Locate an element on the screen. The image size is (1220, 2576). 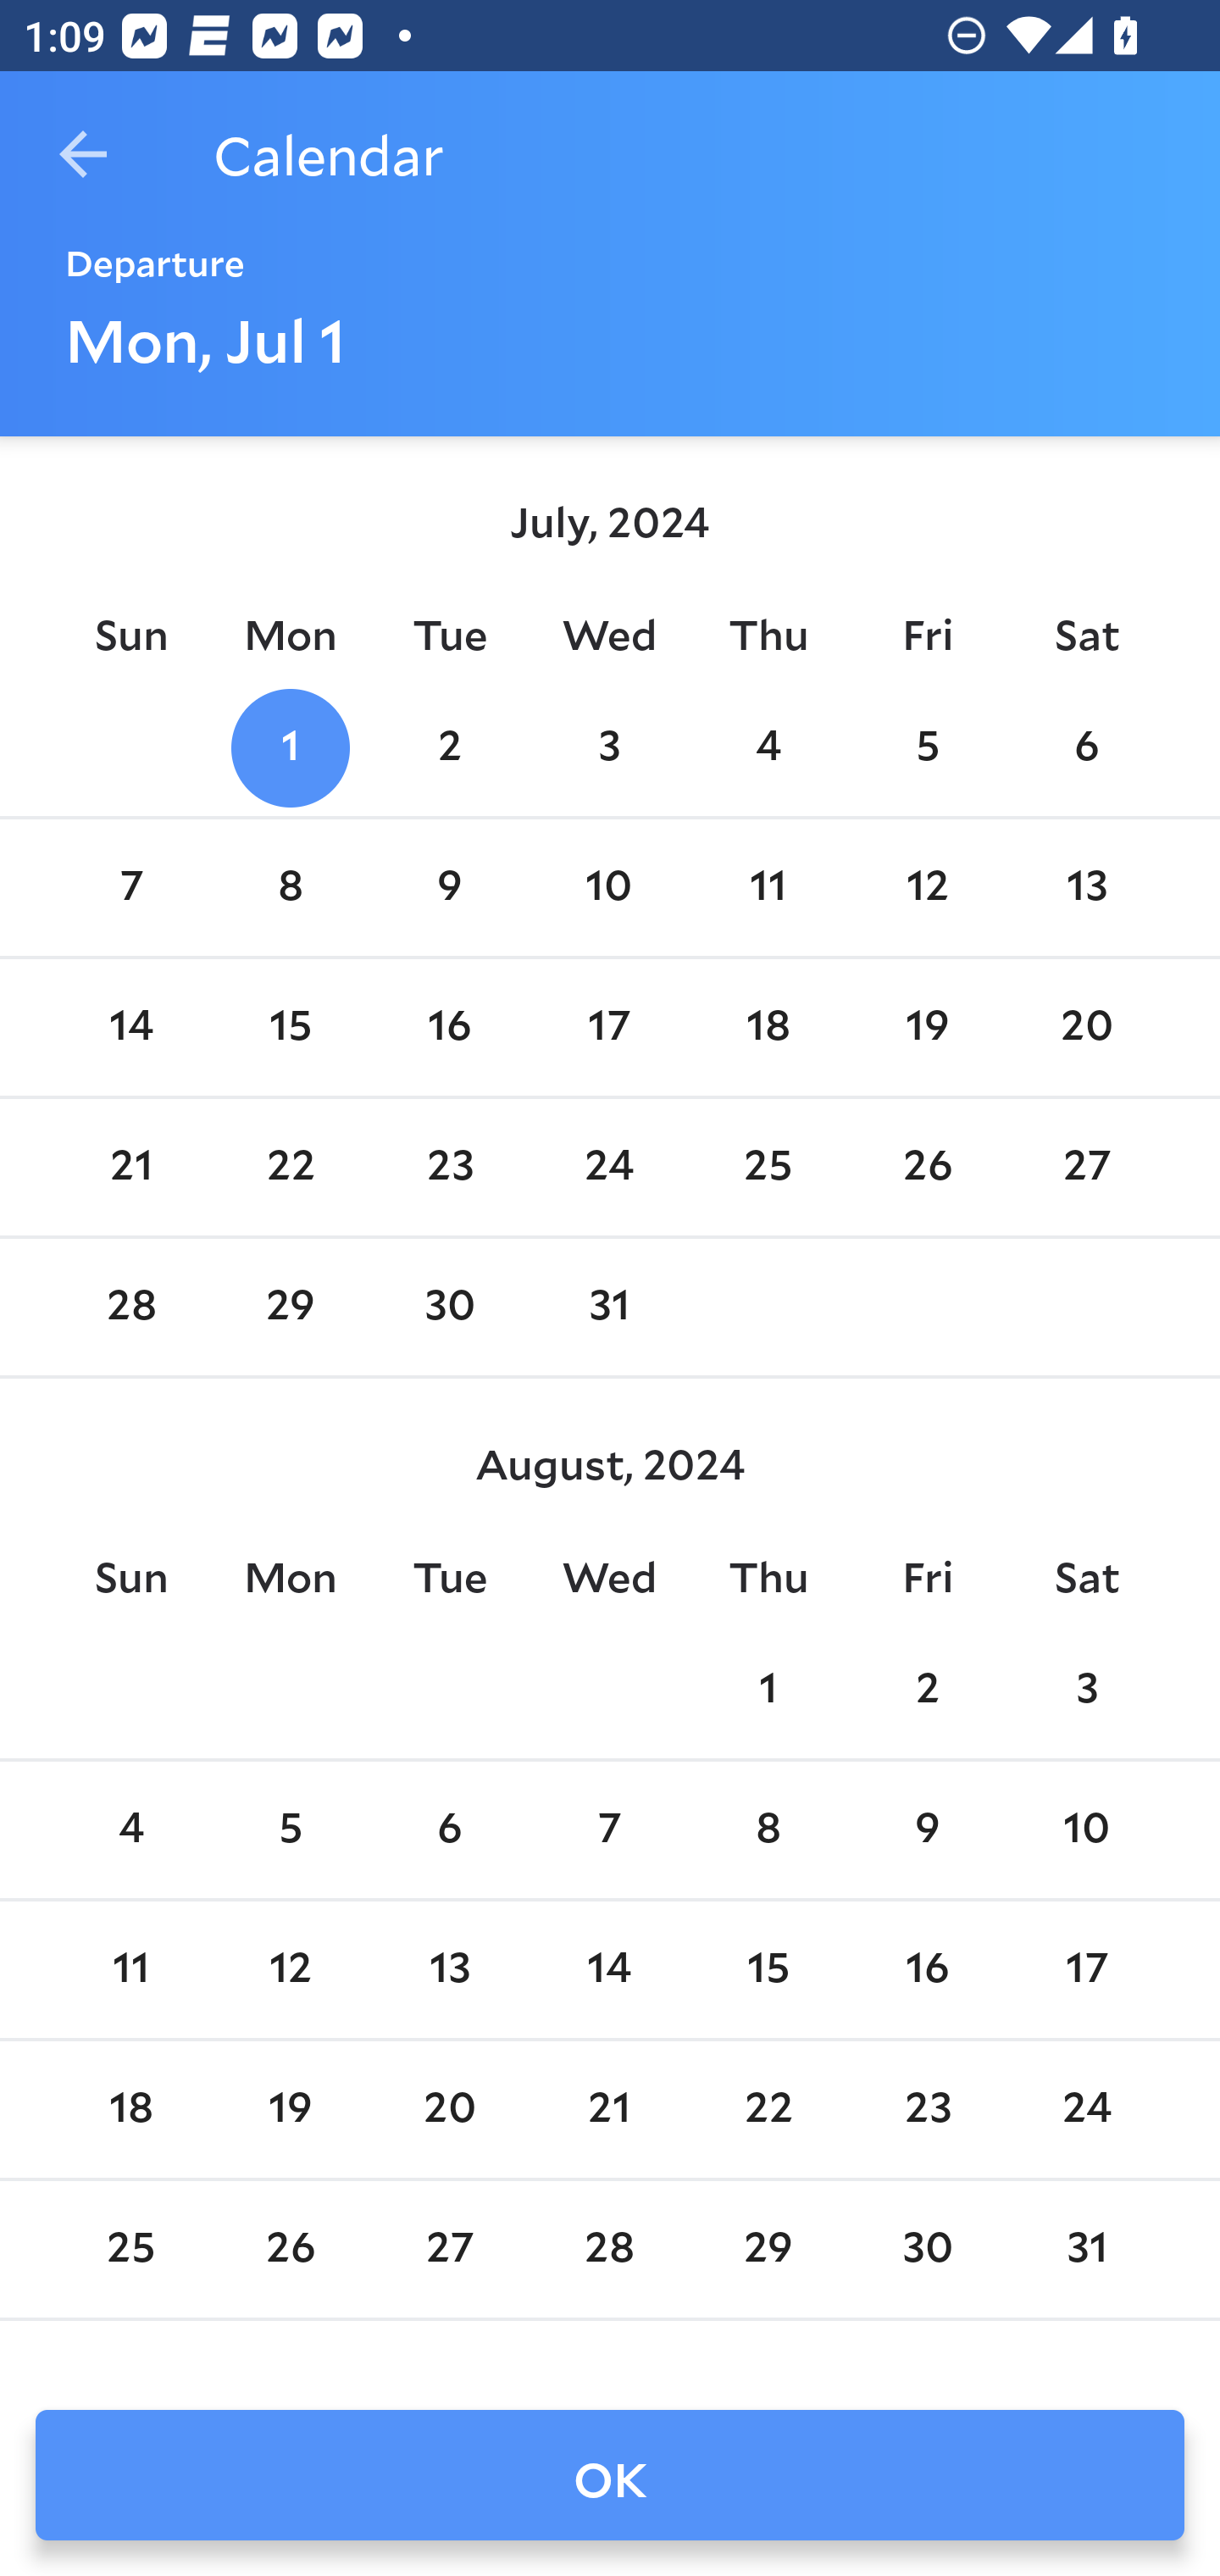
14 is located at coordinates (609, 1970).